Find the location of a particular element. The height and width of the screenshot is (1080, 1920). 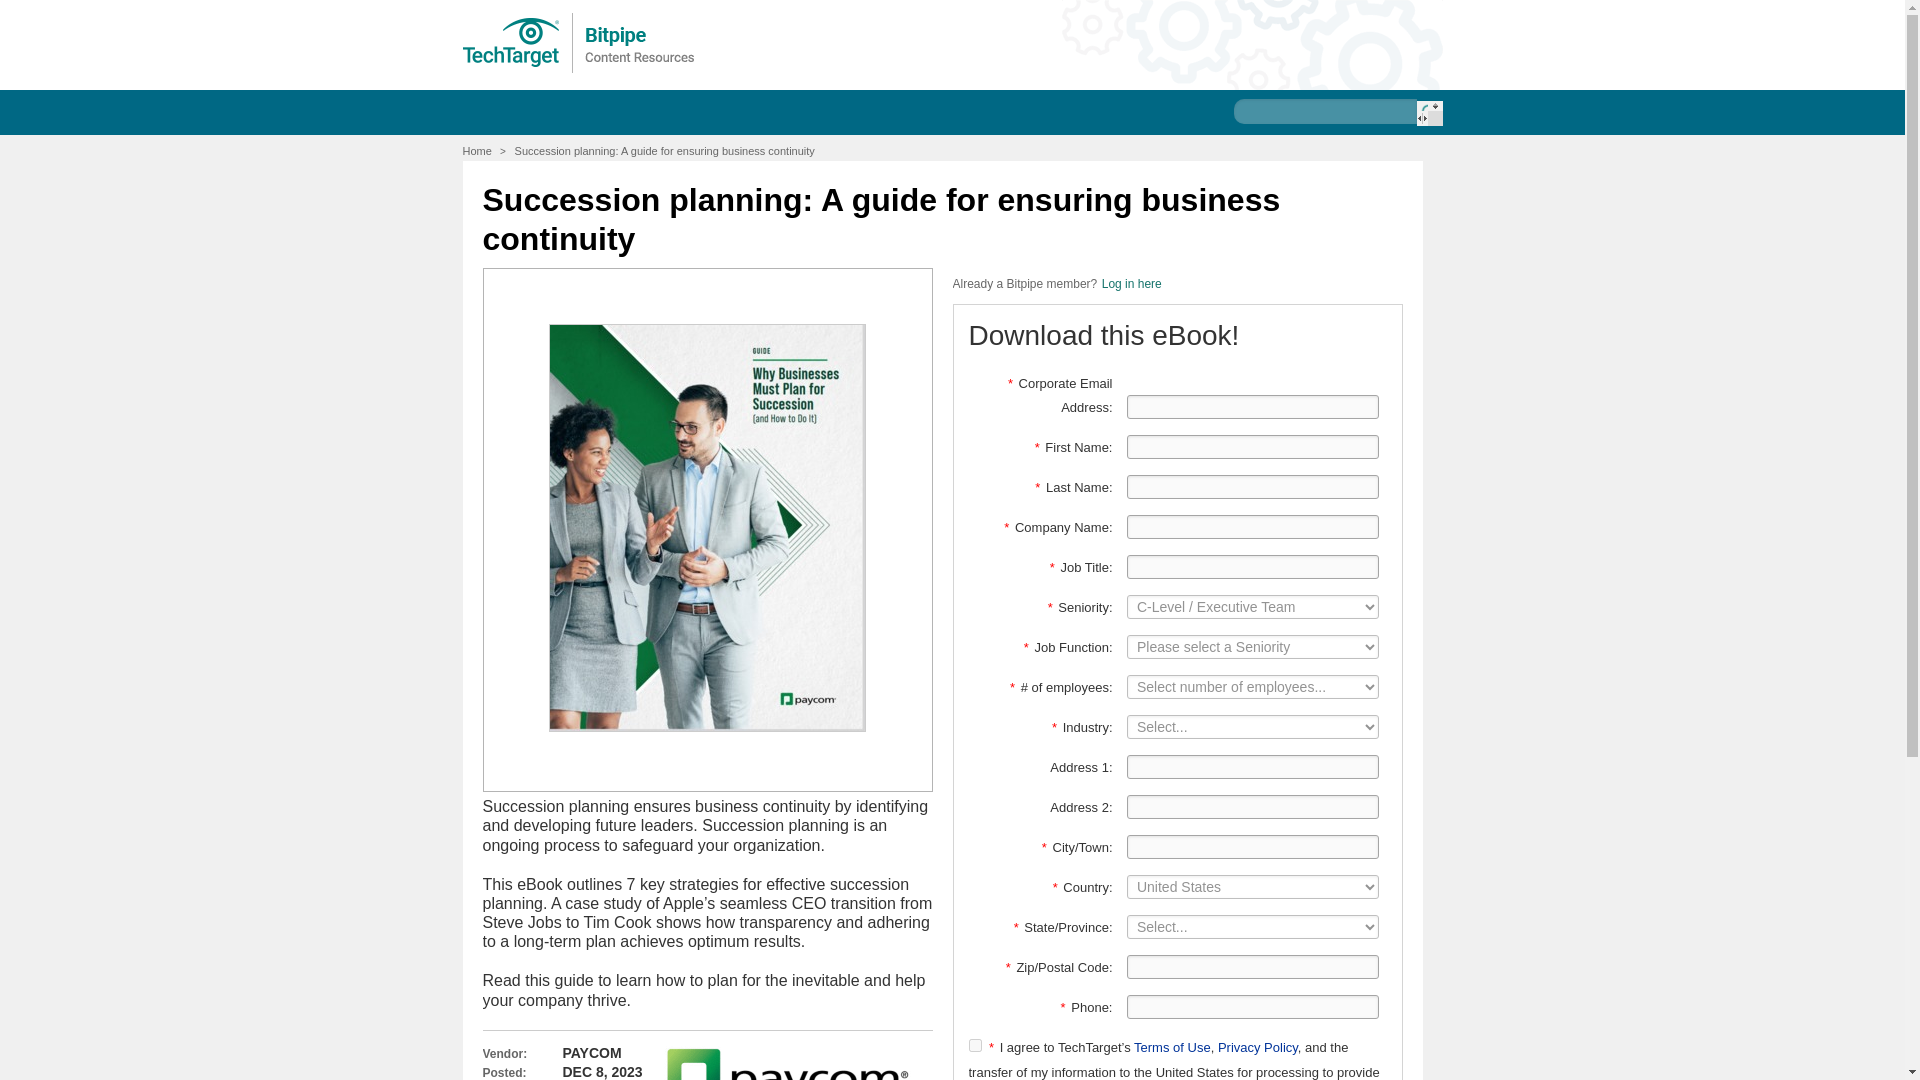

Search is located at coordinates (1428, 114).